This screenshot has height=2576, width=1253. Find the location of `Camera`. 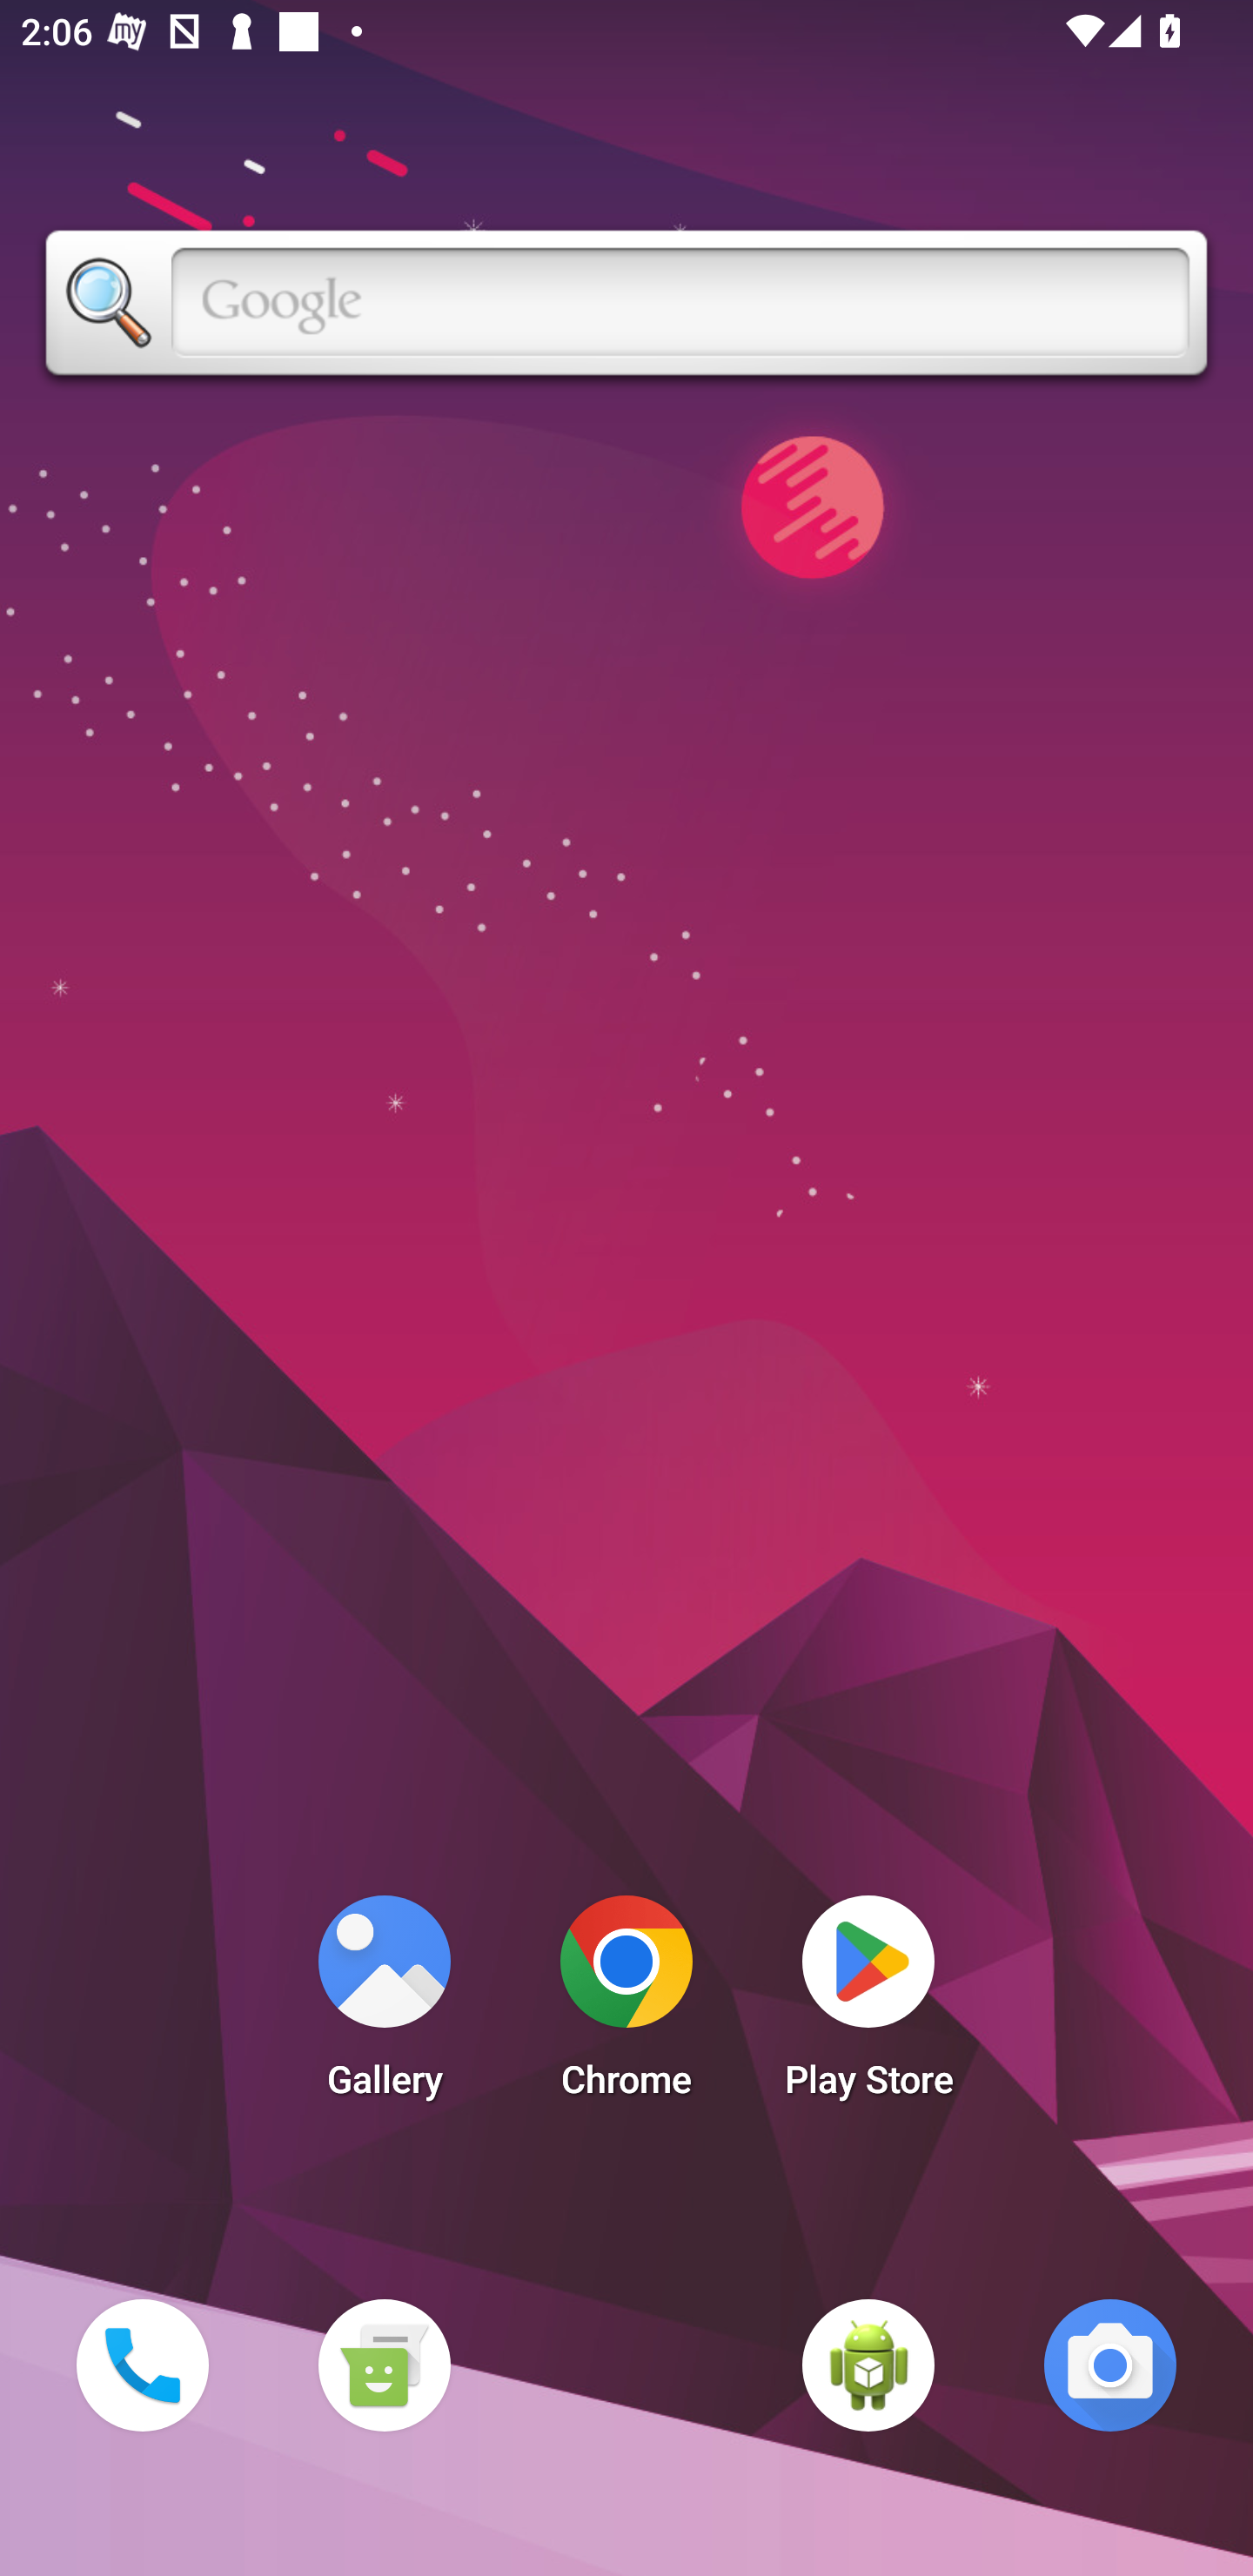

Camera is located at coordinates (1110, 2365).